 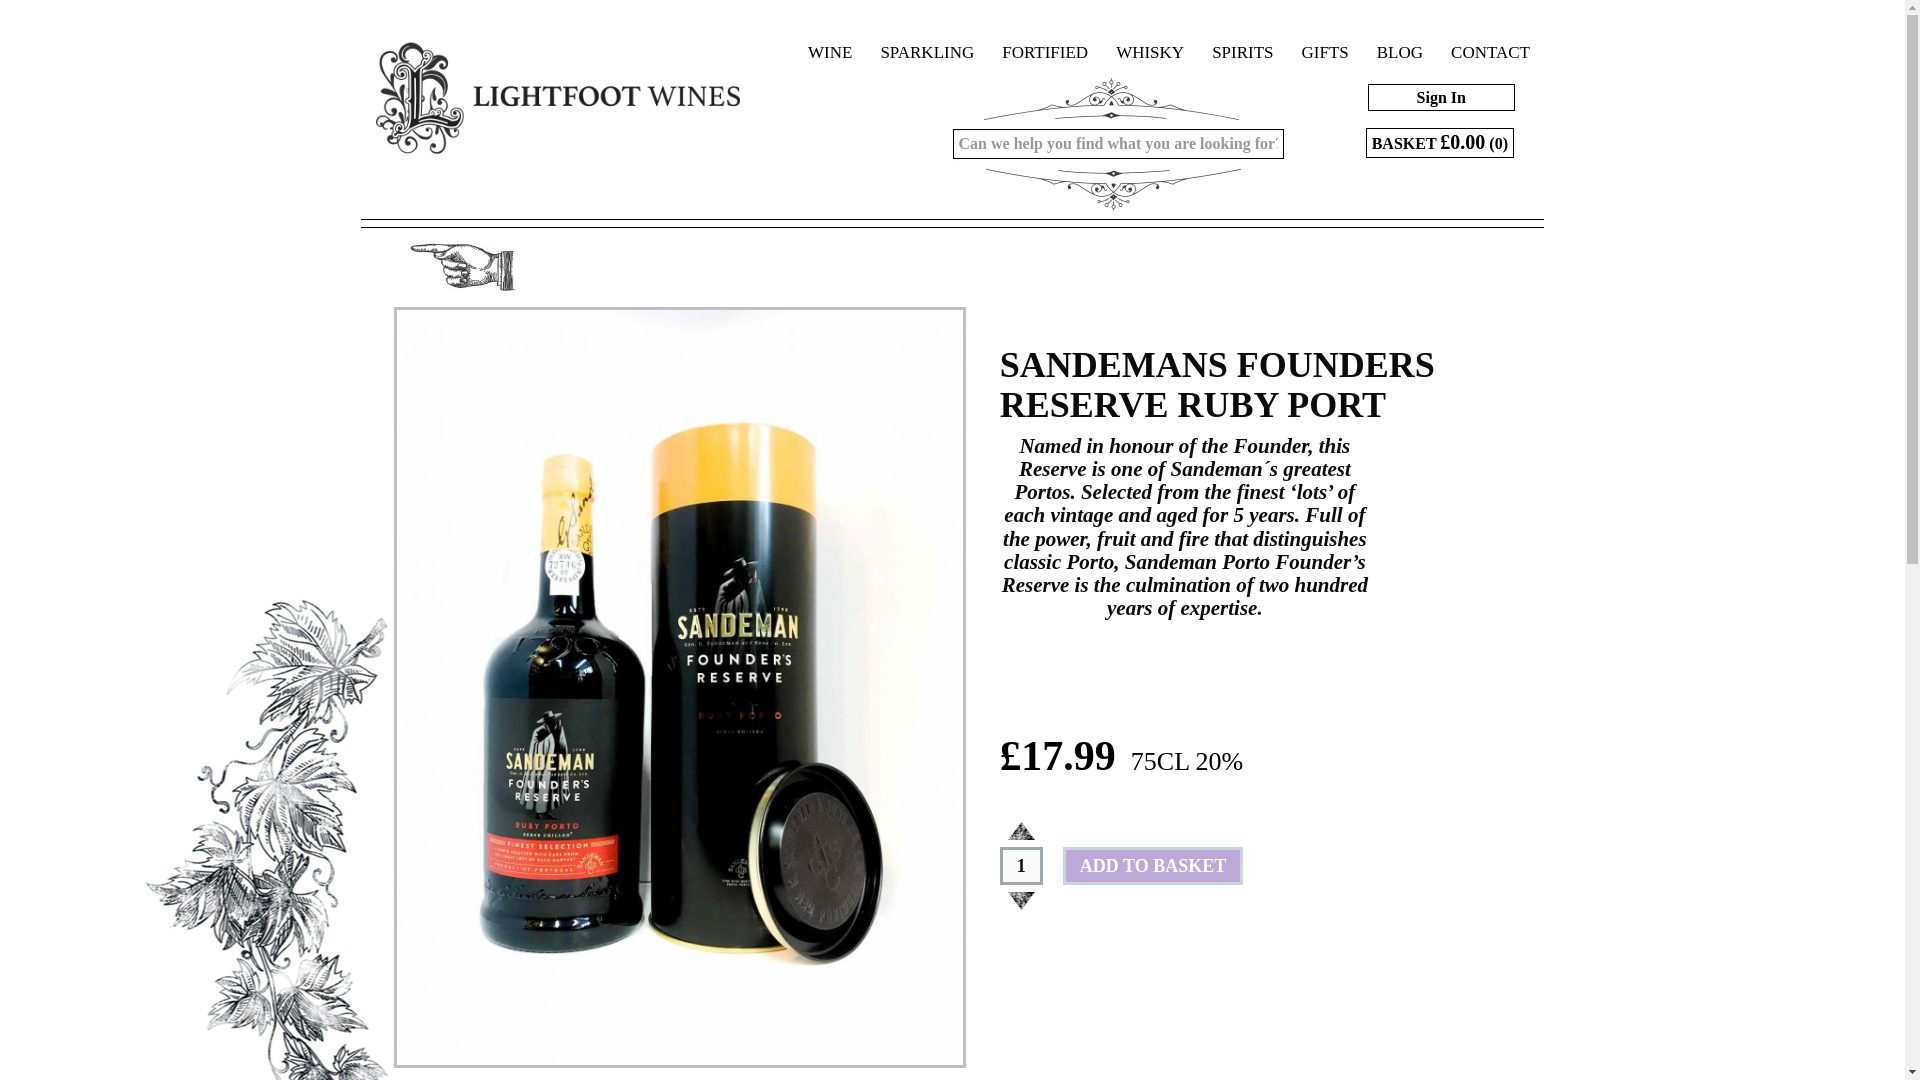 I want to click on Sign In, so click(x=1352, y=104).